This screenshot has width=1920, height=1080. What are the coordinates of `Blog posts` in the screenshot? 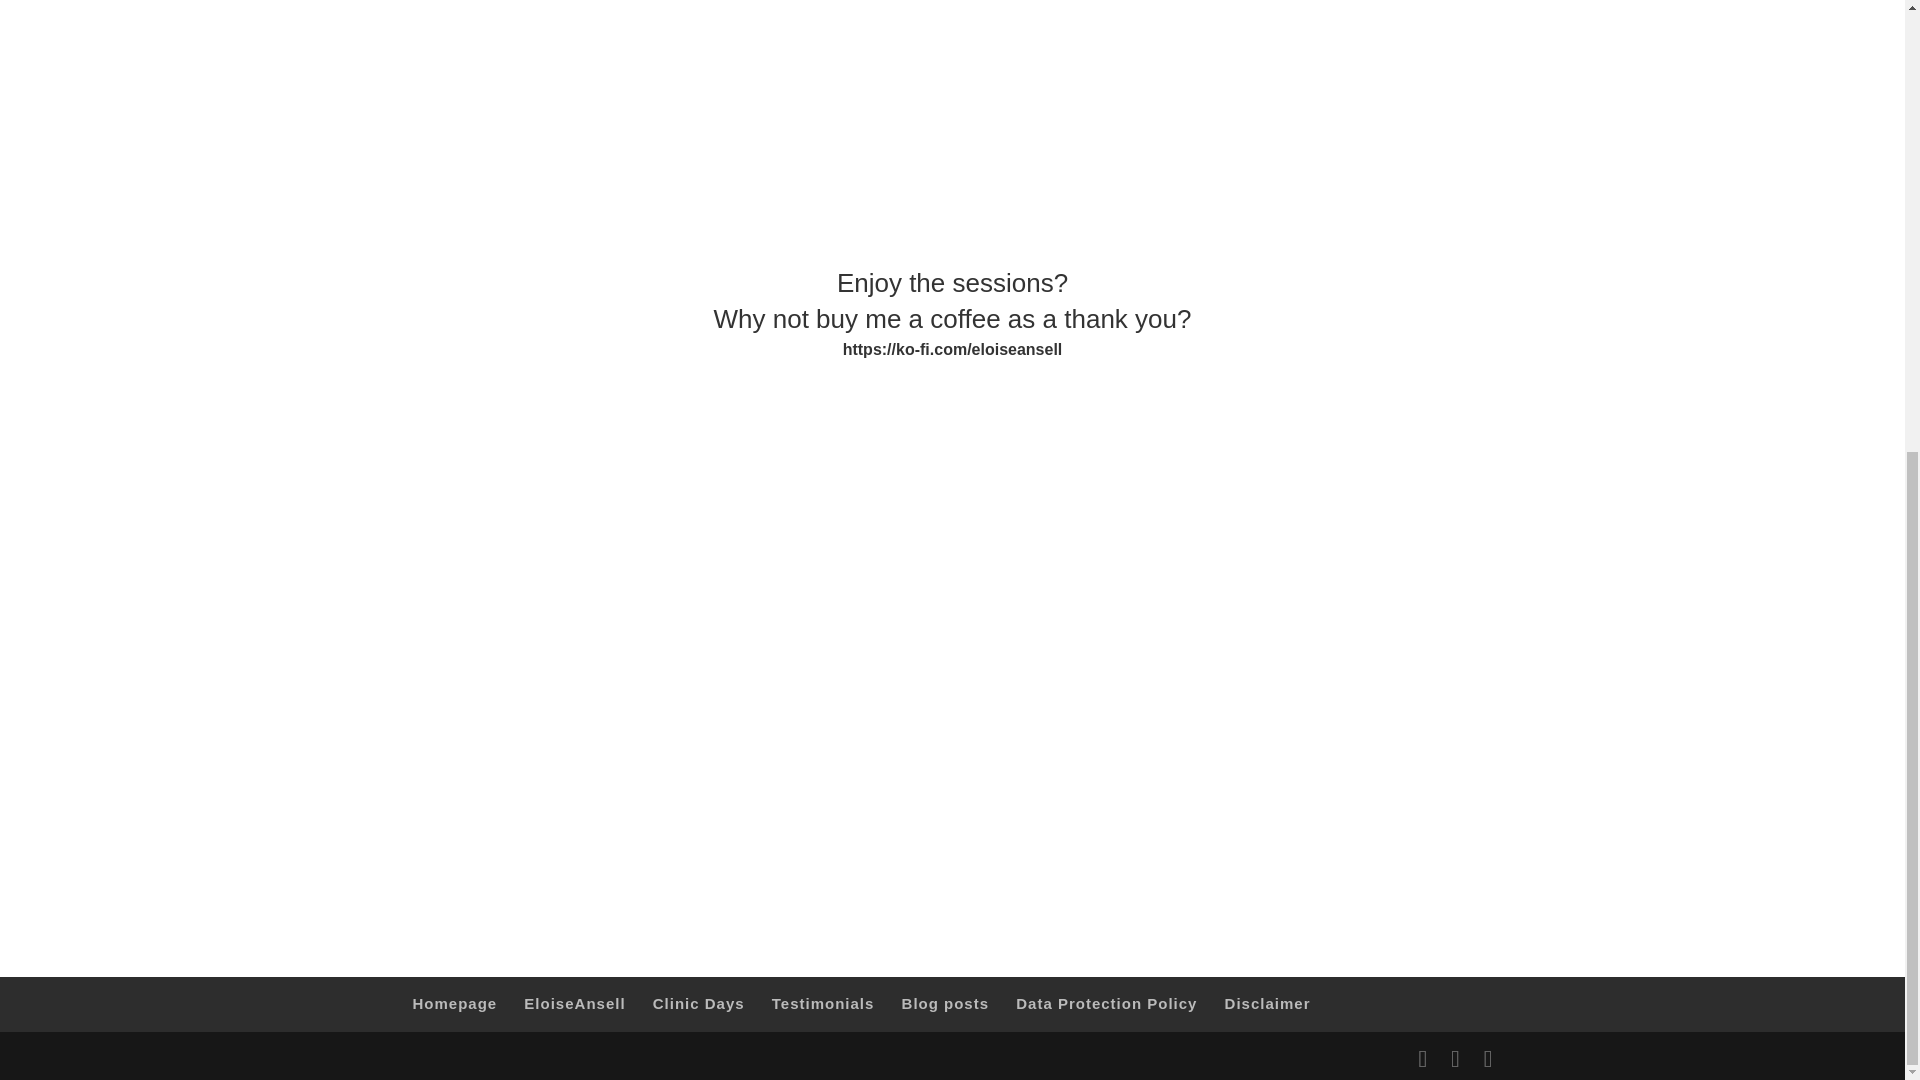 It's located at (946, 1002).